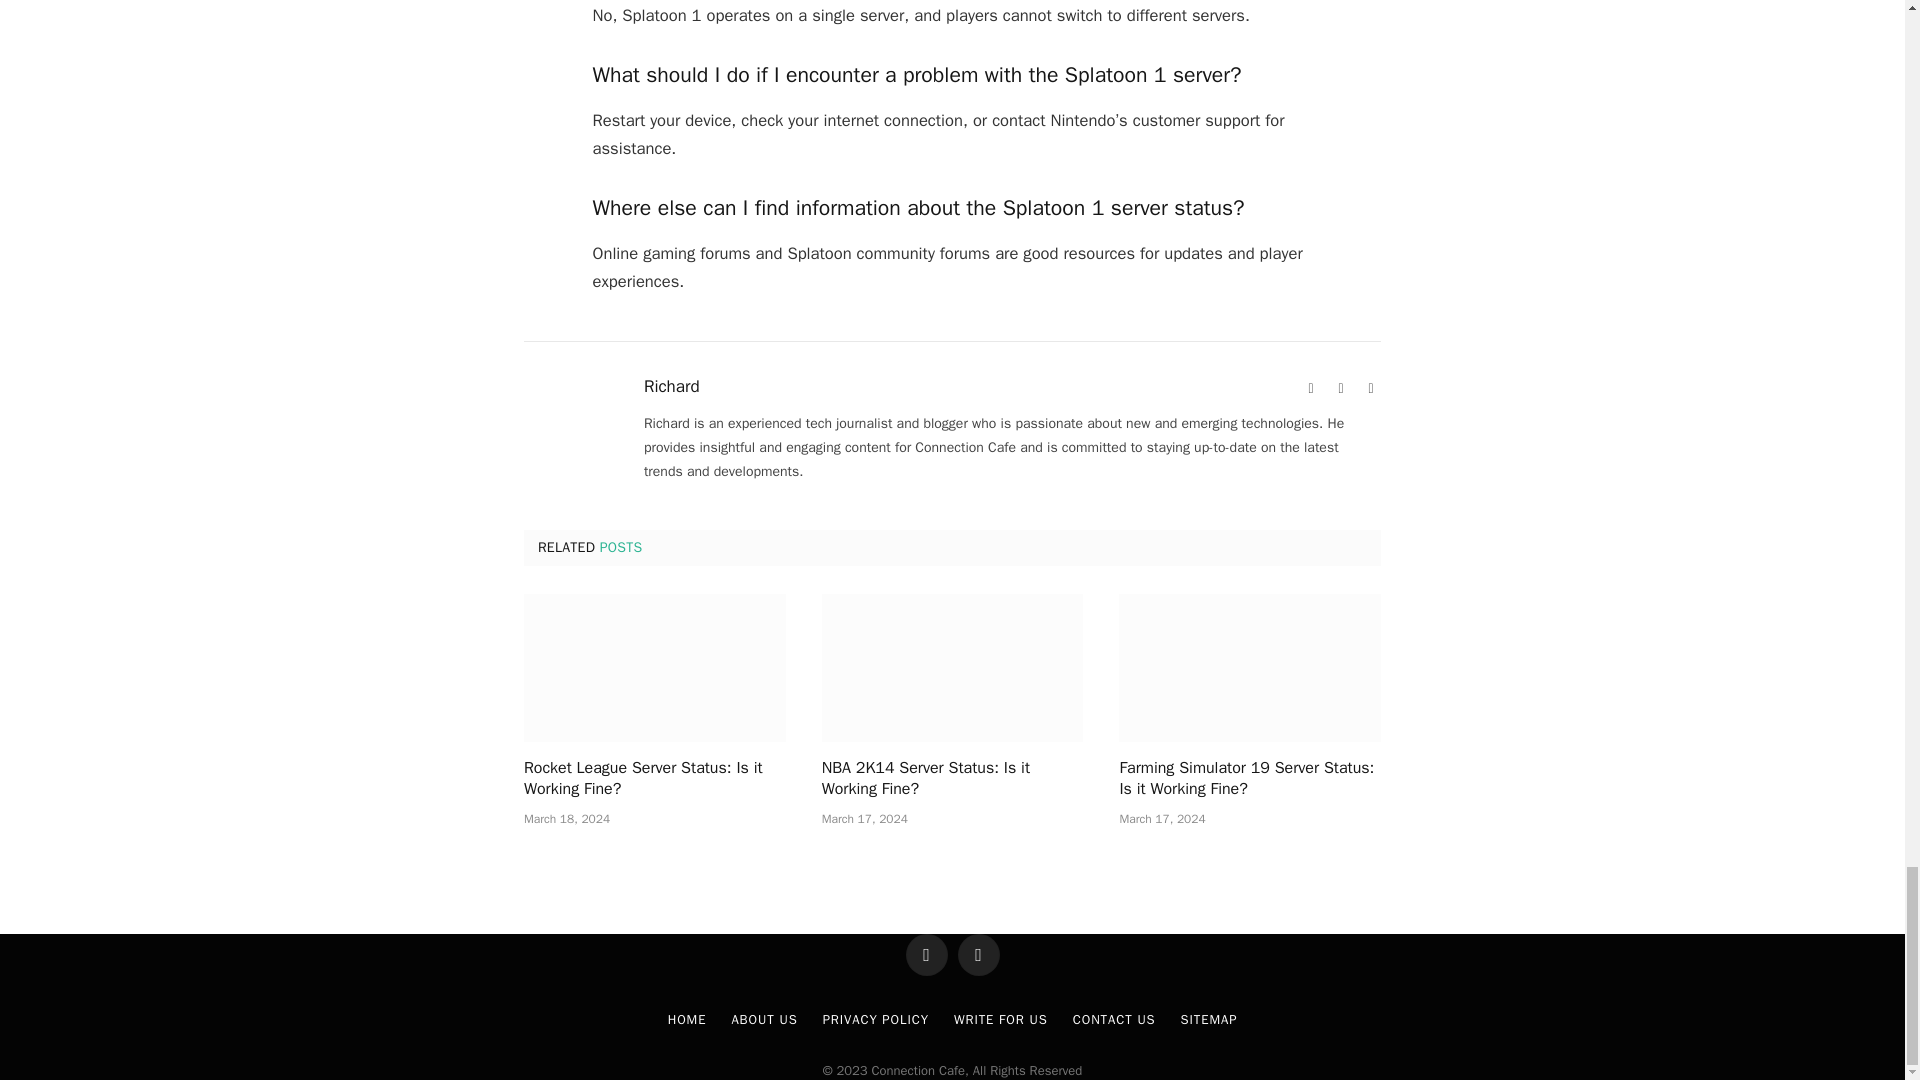  Describe the element at coordinates (1370, 388) in the screenshot. I see `Twitter` at that location.